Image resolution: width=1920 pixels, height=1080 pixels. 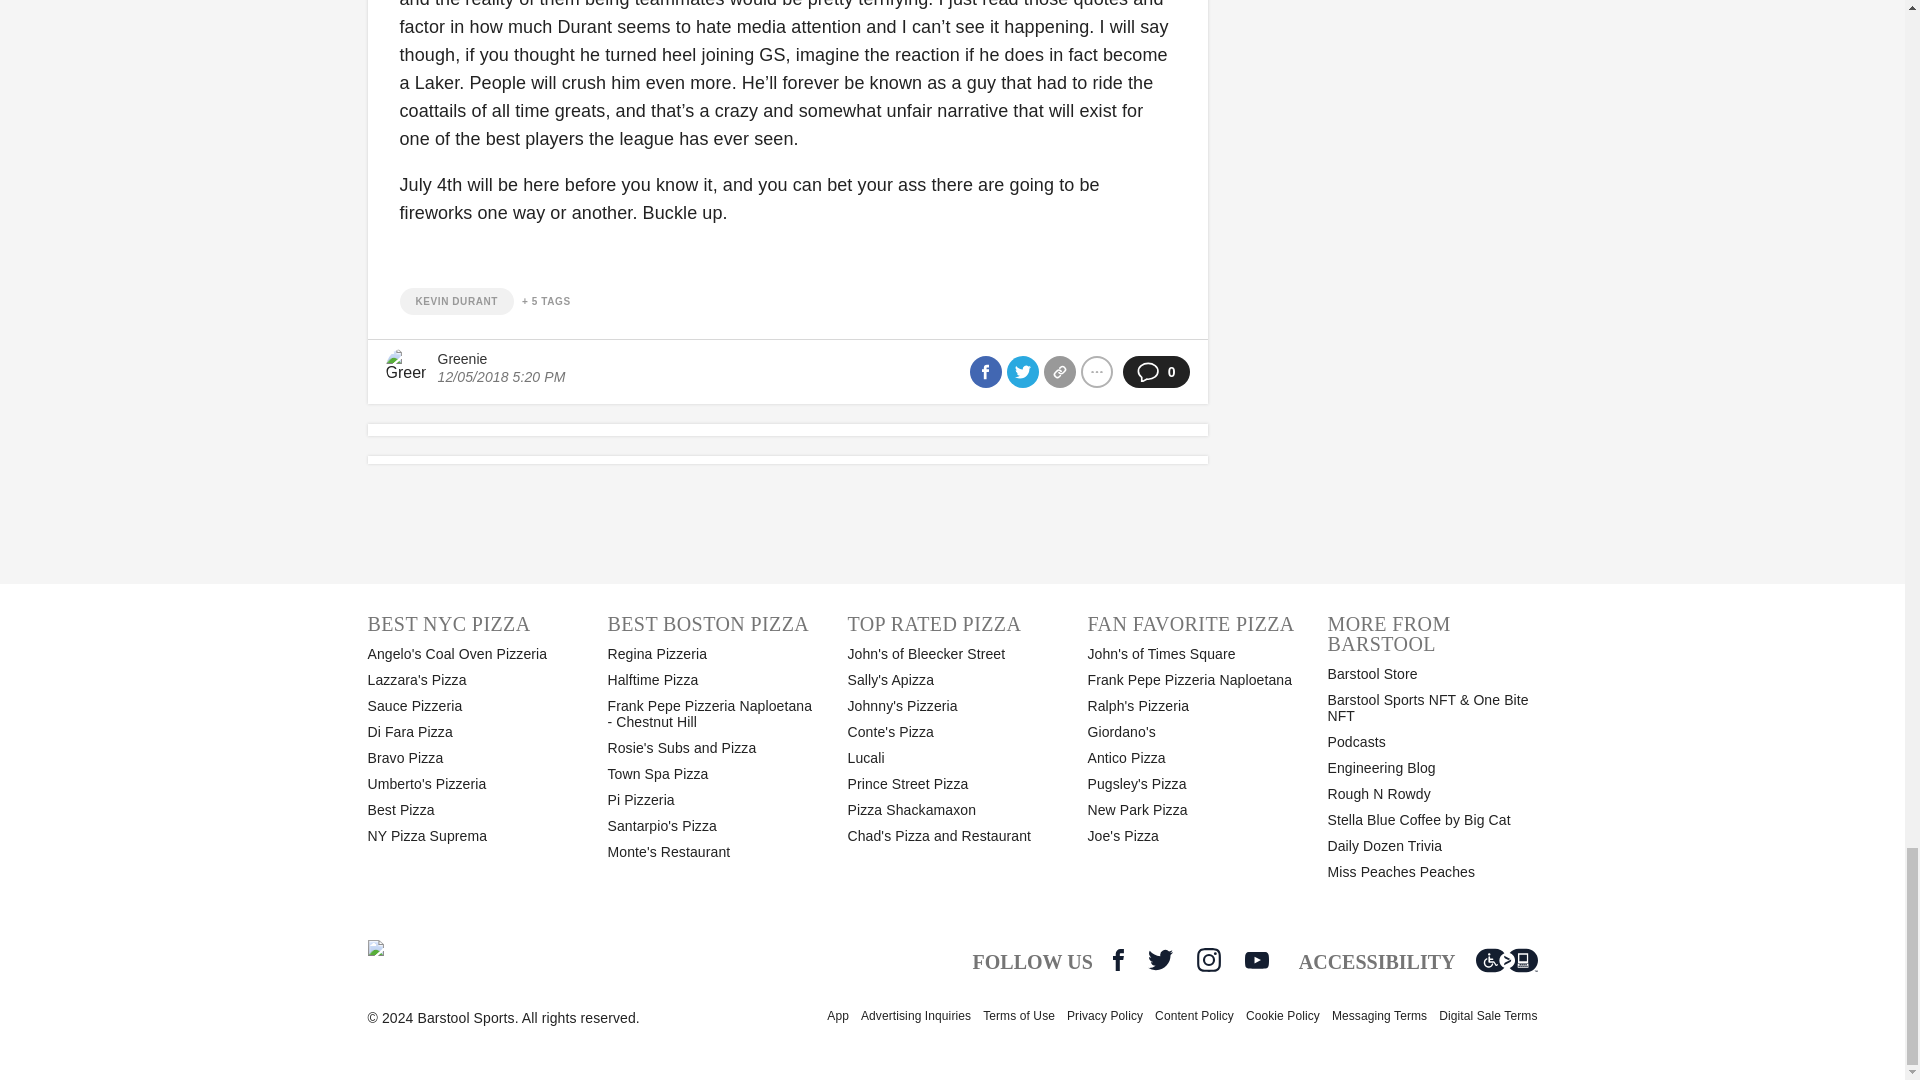 What do you see at coordinates (1118, 960) in the screenshot?
I see `Facebook Icon` at bounding box center [1118, 960].